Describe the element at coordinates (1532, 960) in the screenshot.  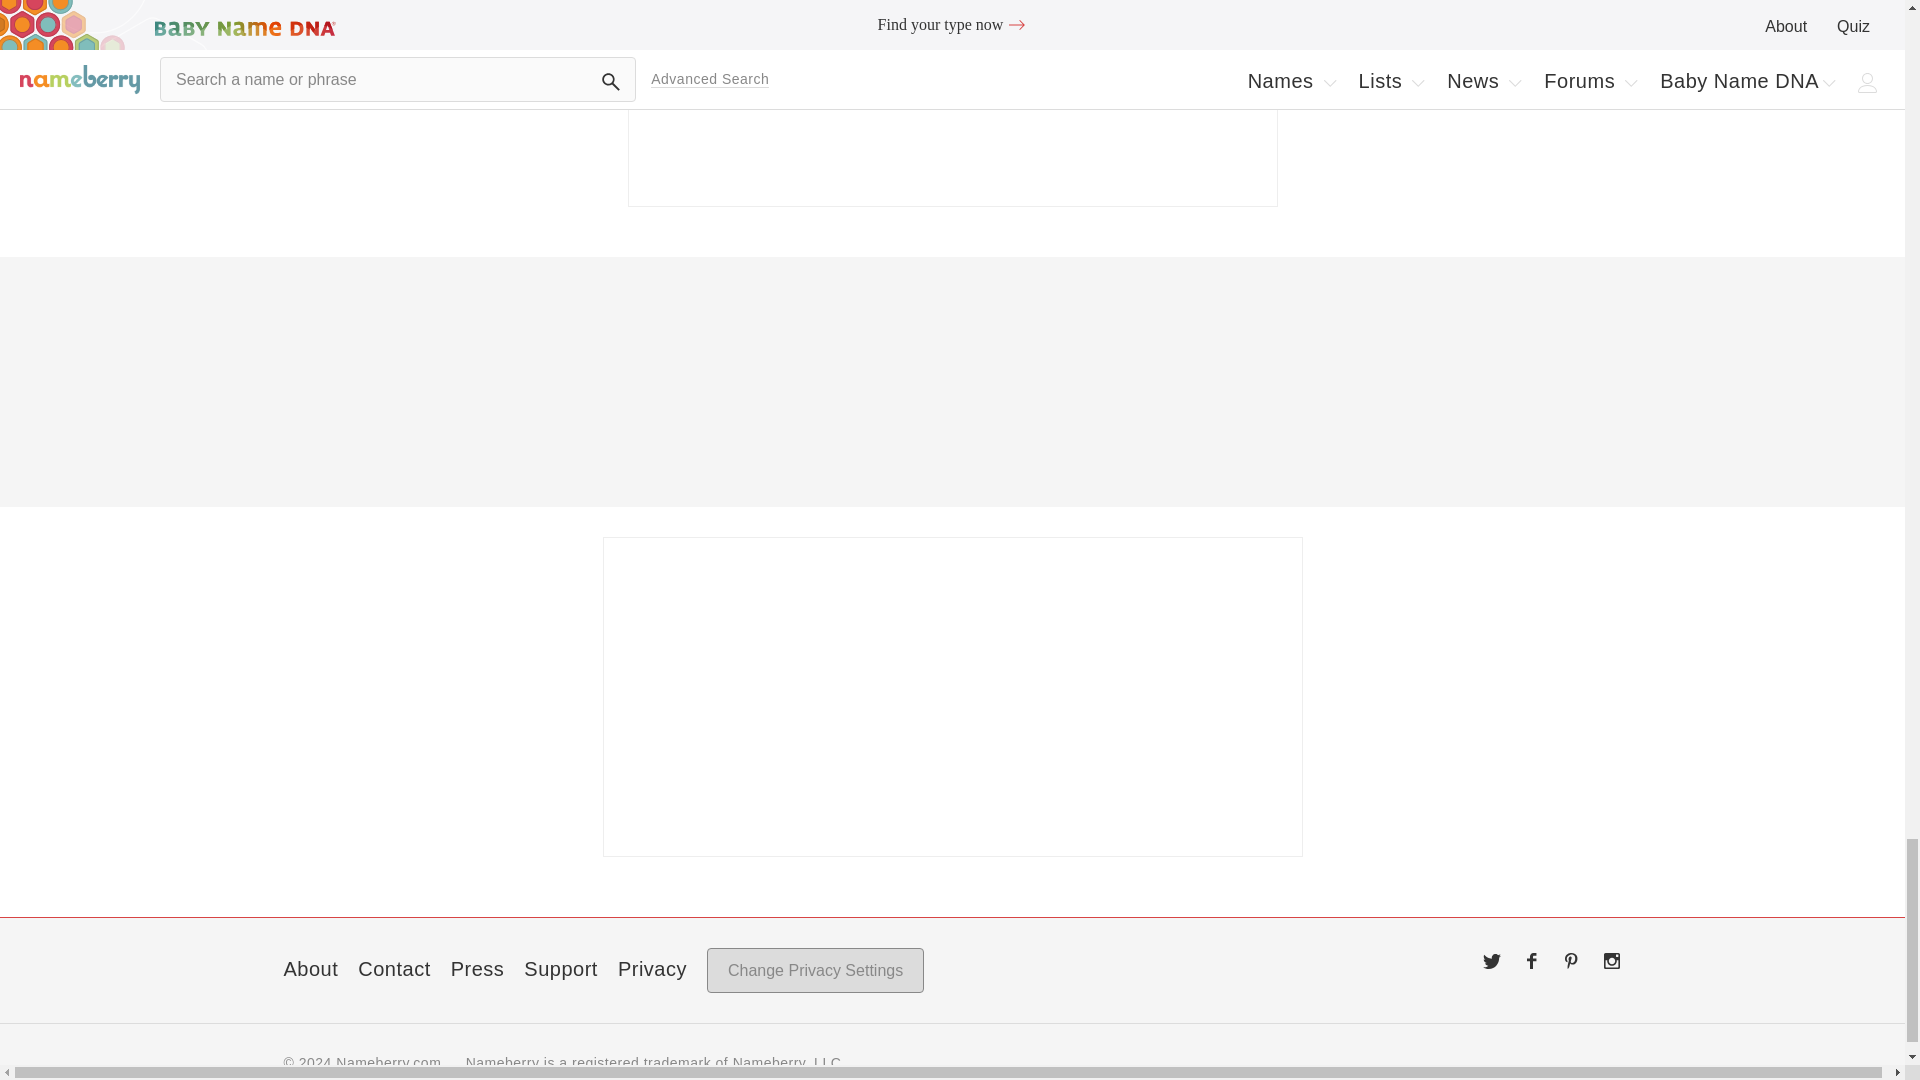
I see `Facebook` at that location.